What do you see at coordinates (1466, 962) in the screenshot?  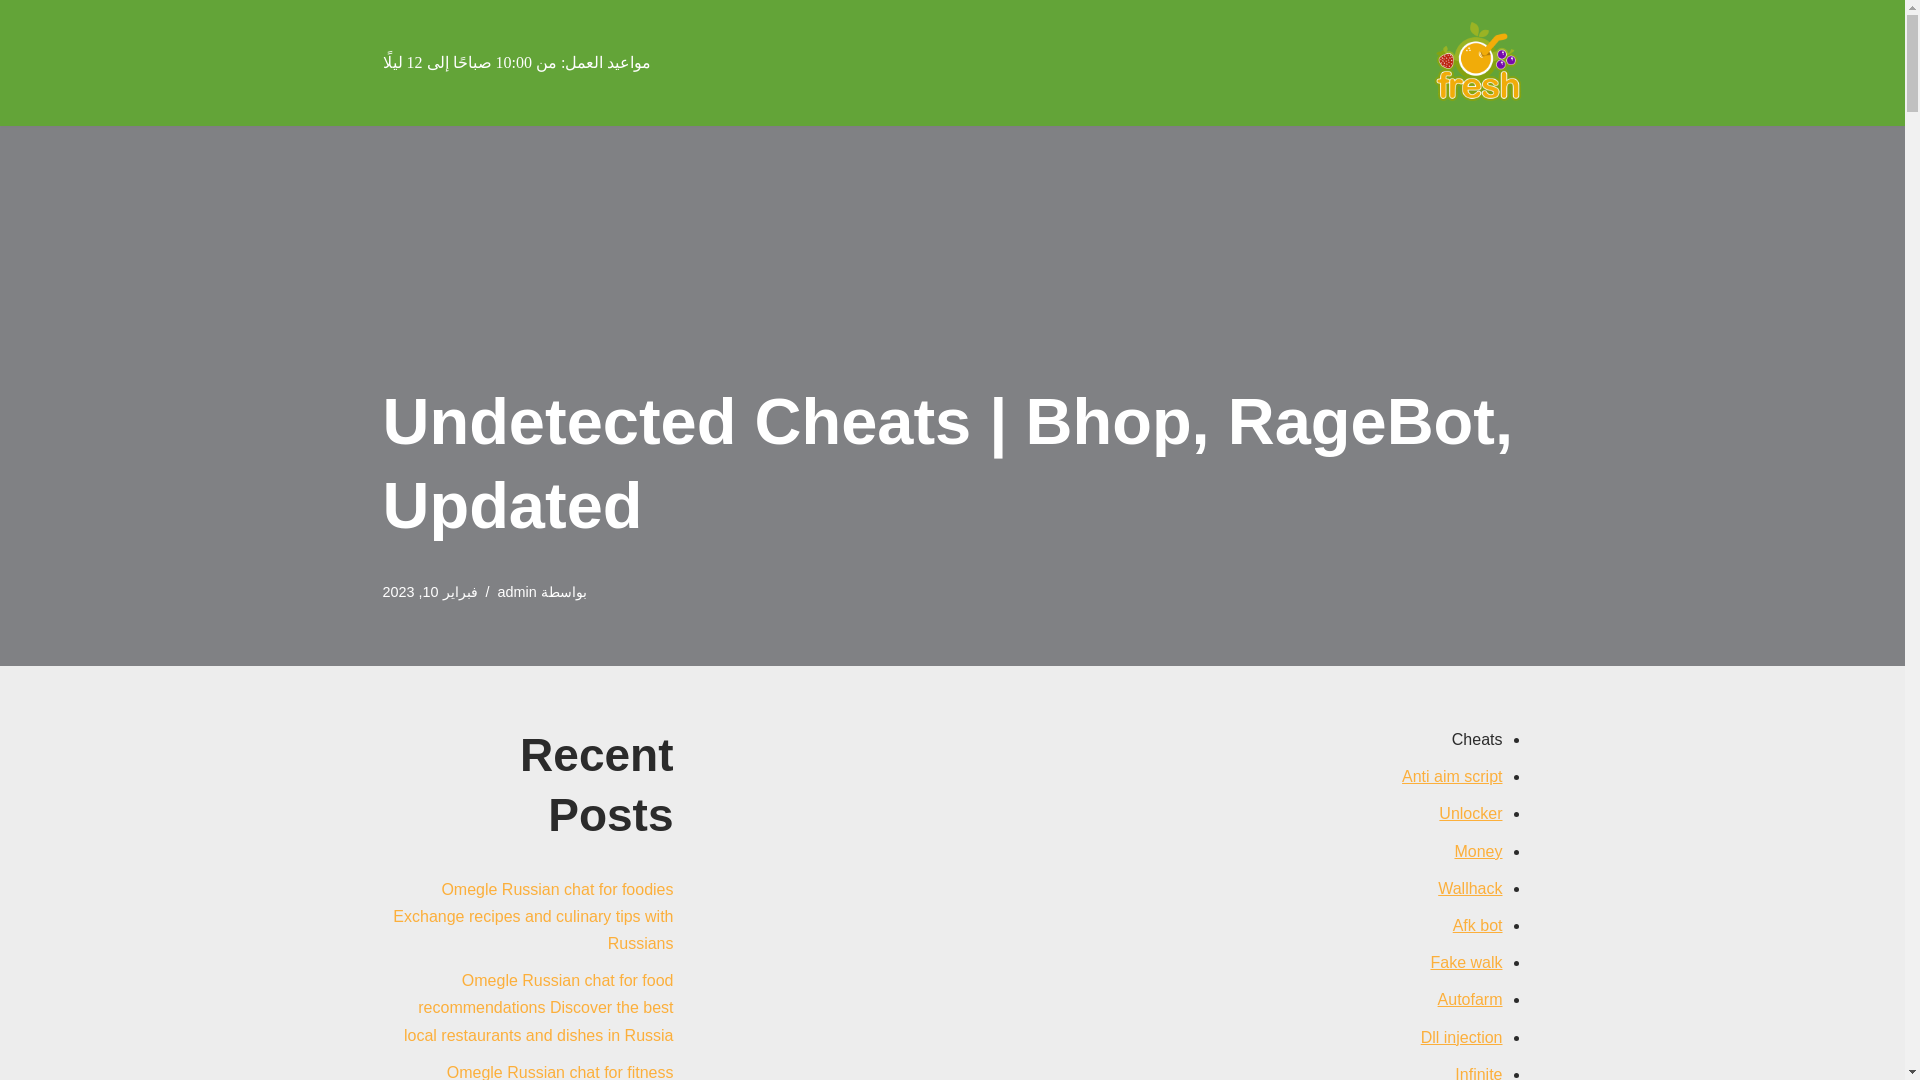 I see `Fake walk` at bounding box center [1466, 962].